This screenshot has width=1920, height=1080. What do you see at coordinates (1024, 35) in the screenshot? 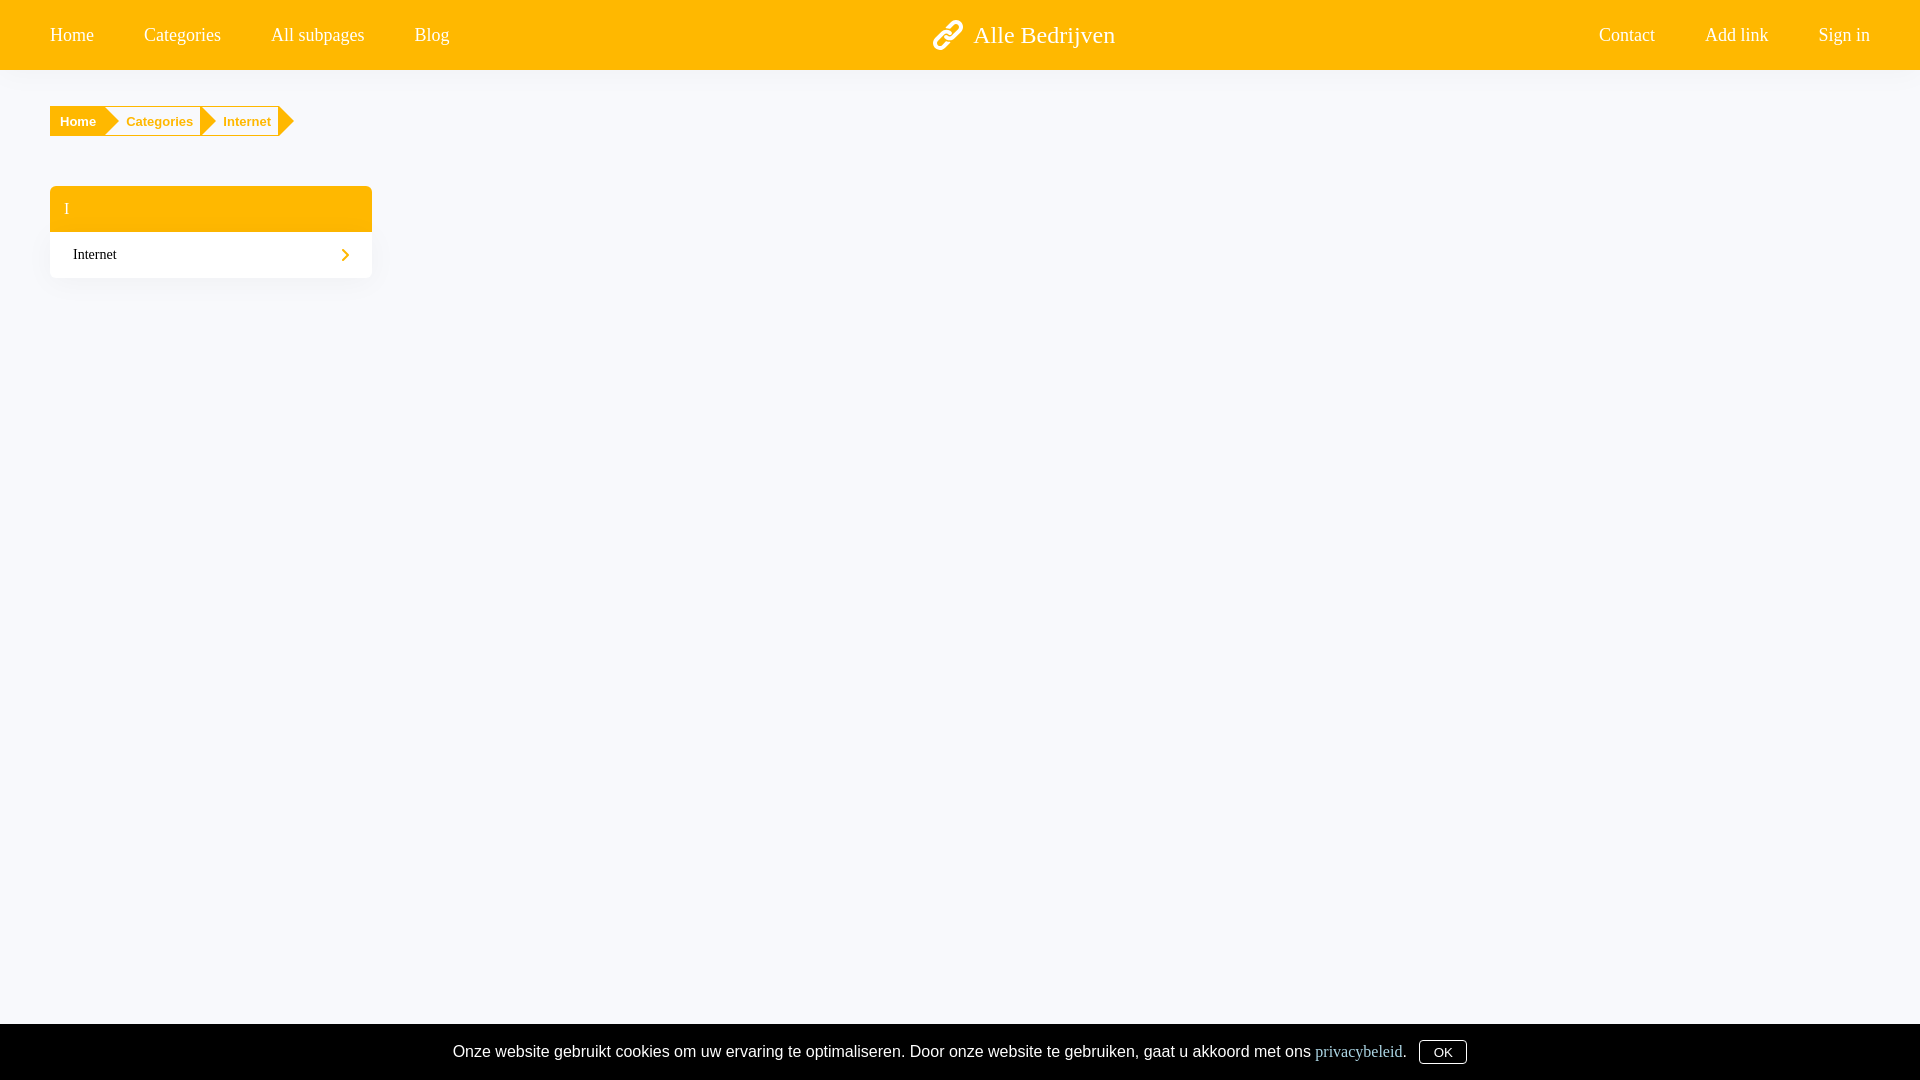
I see `Alle Bedrijven` at bounding box center [1024, 35].